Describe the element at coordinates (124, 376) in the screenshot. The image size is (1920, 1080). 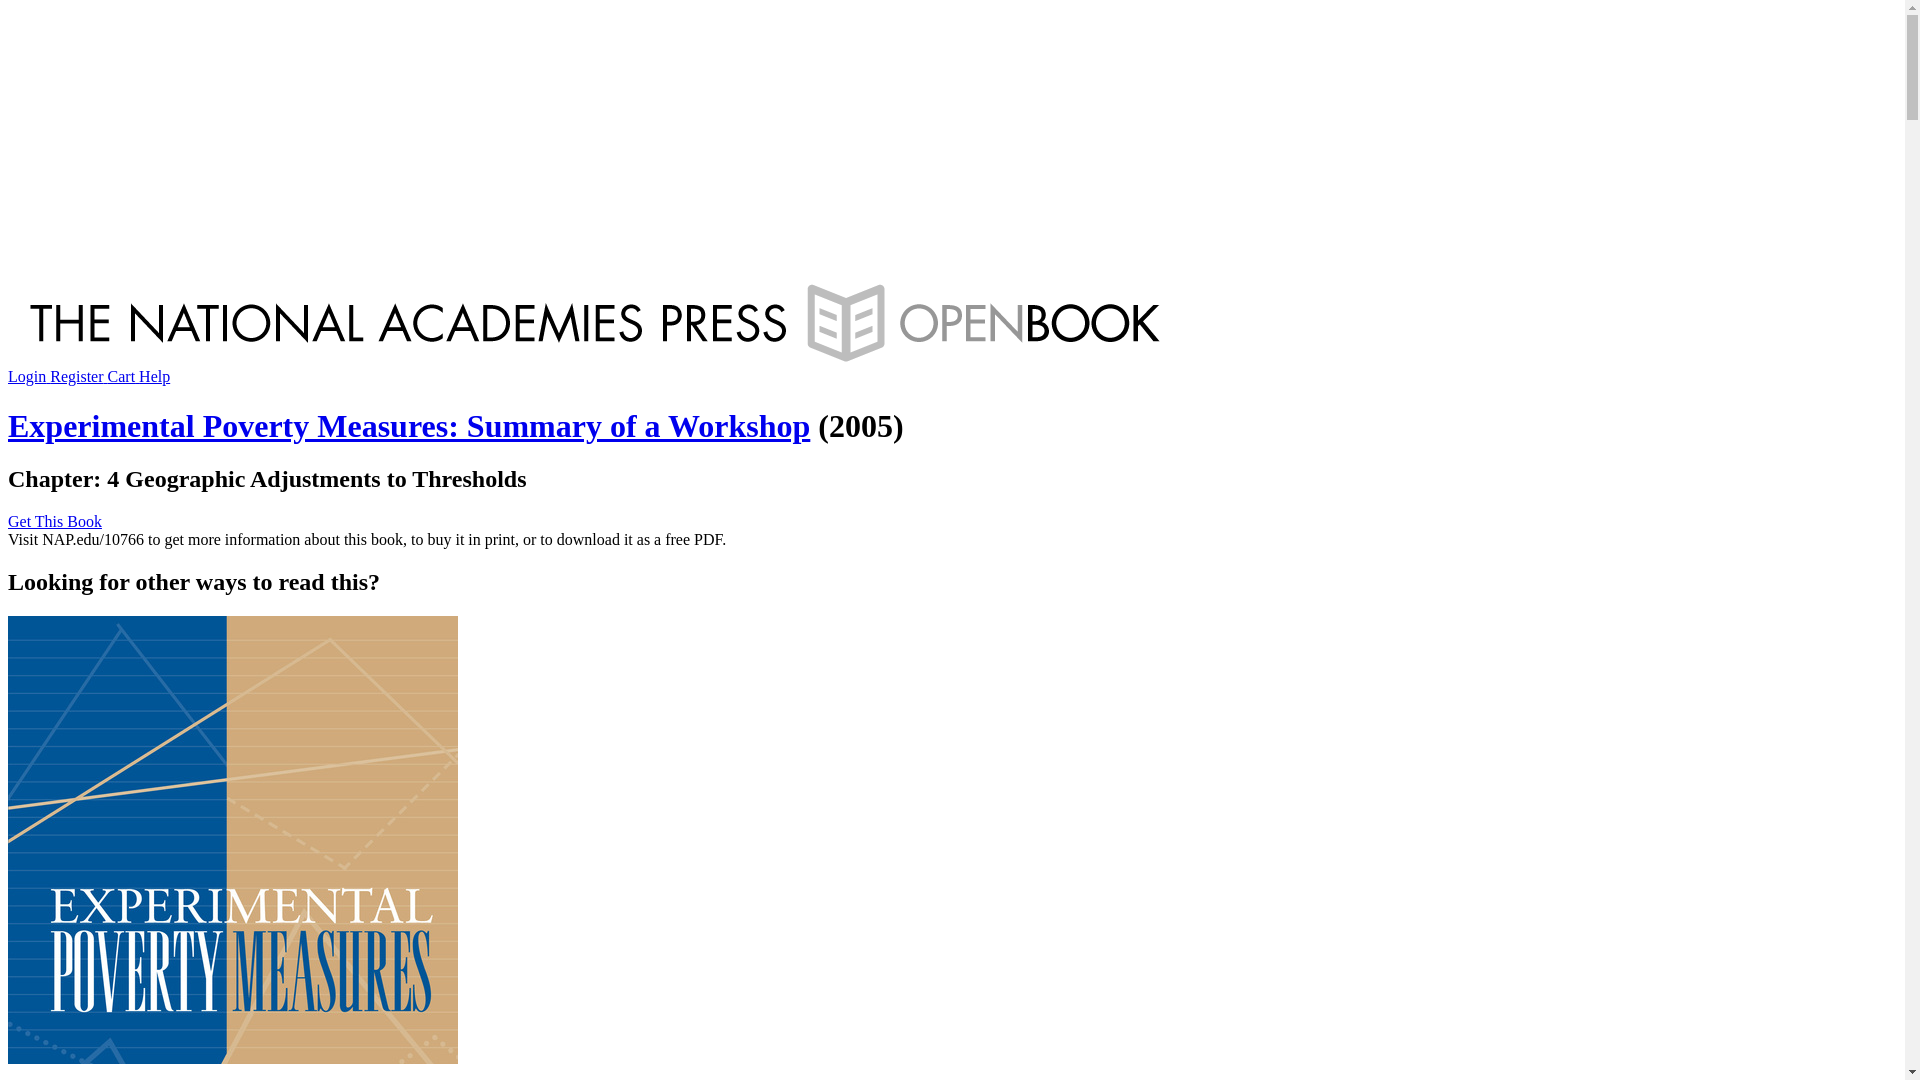
I see `Cart` at that location.